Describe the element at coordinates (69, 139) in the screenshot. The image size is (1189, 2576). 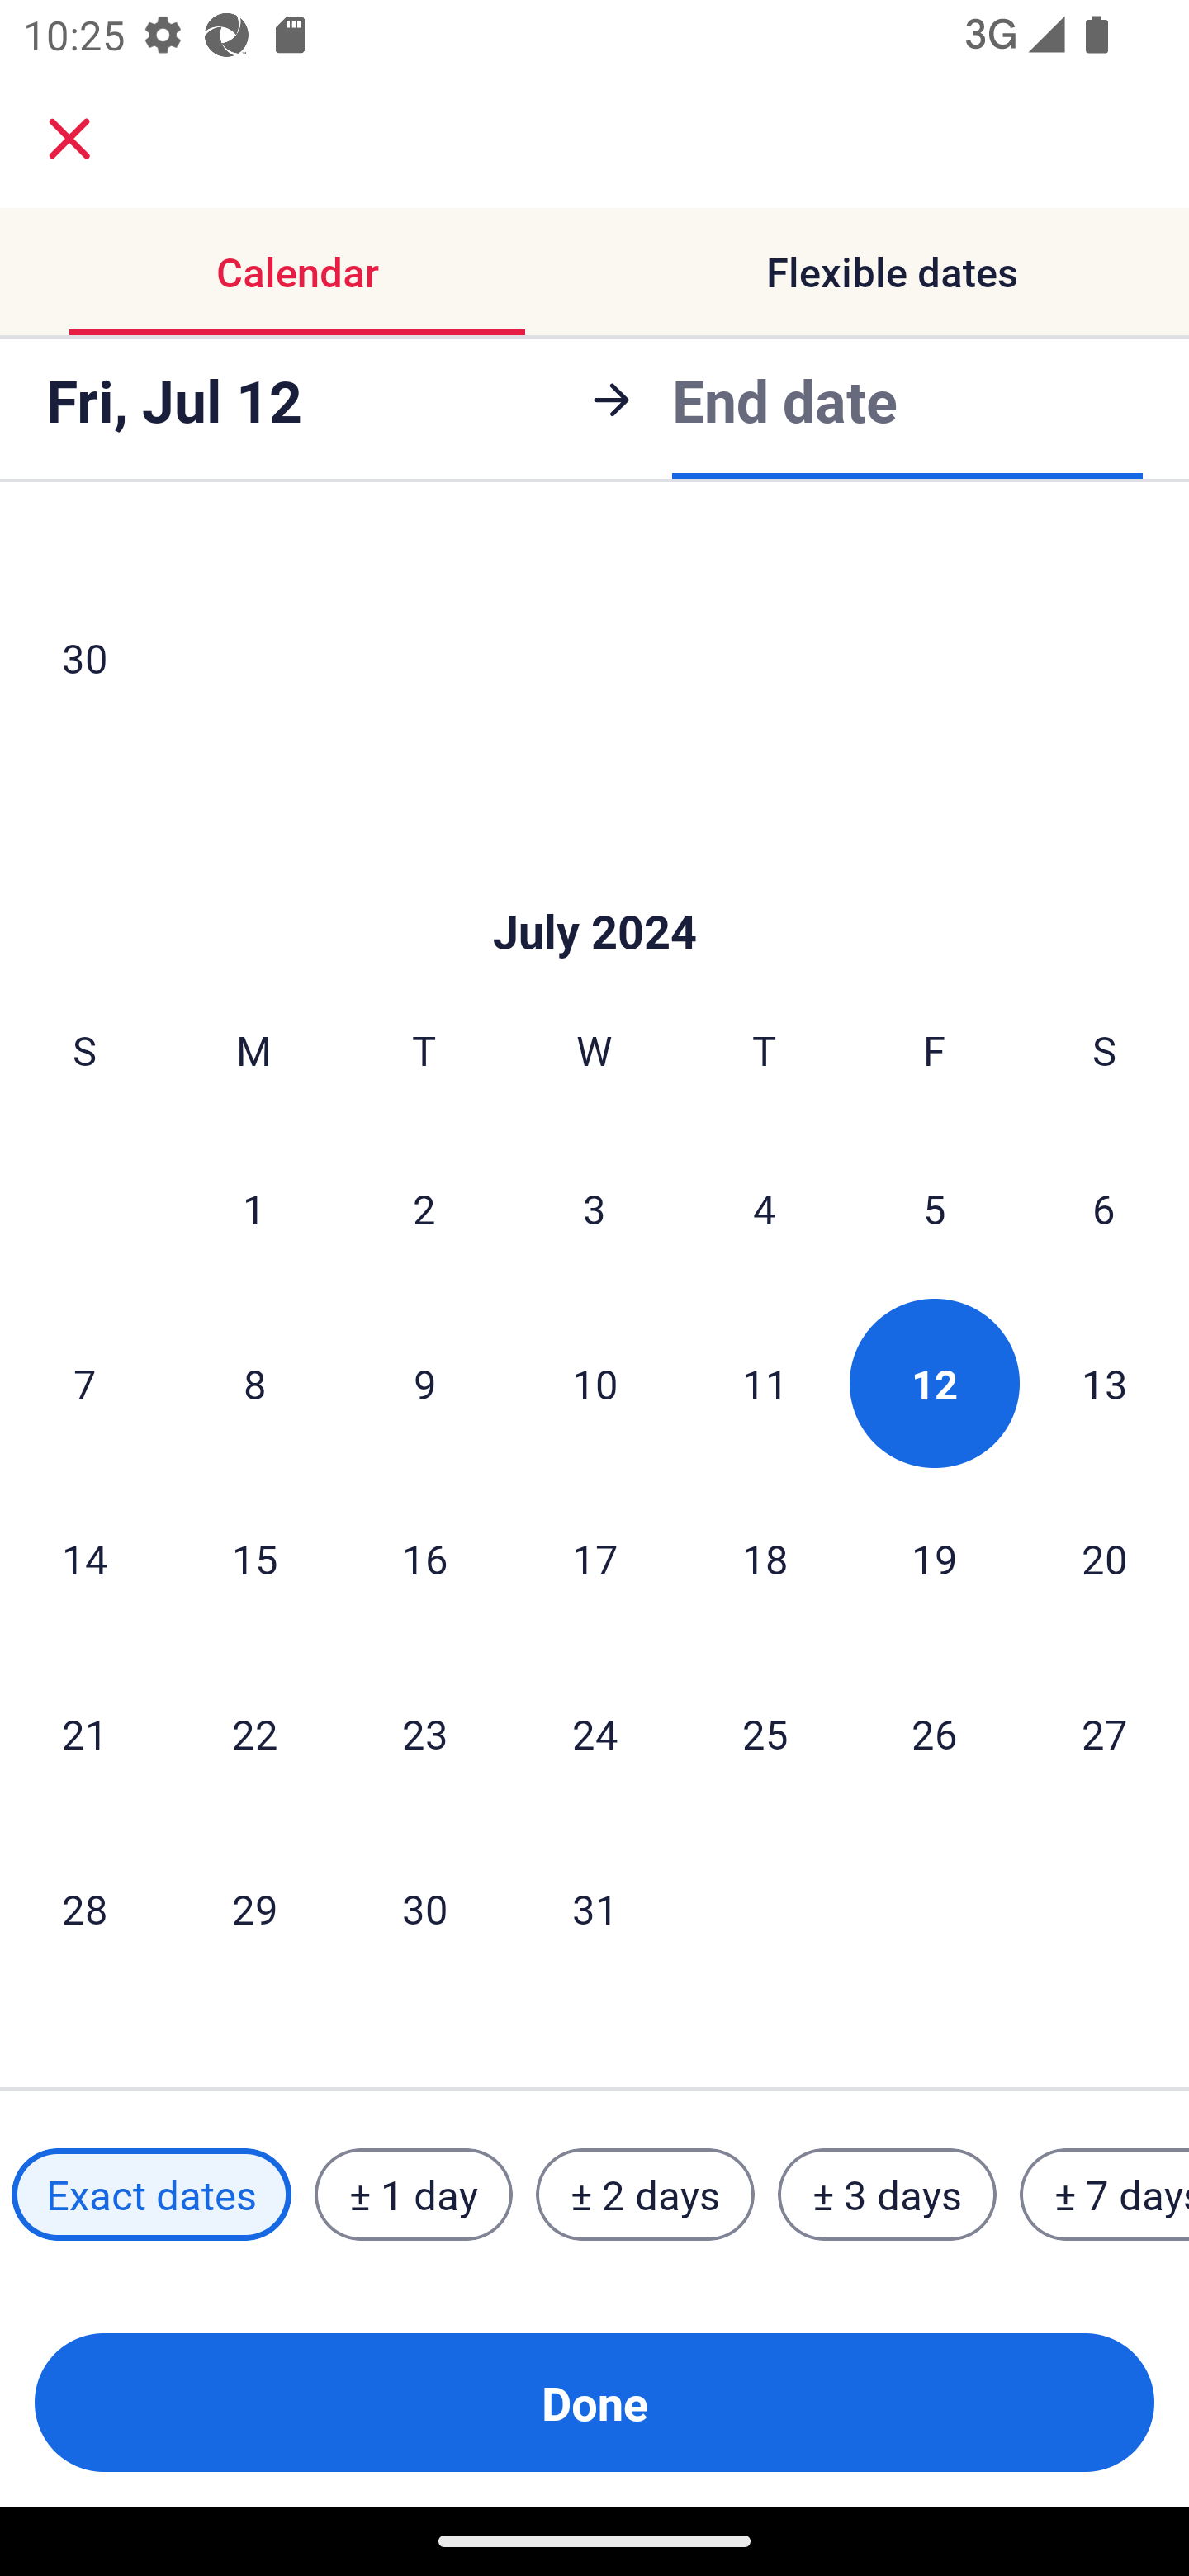
I see `close.` at that location.